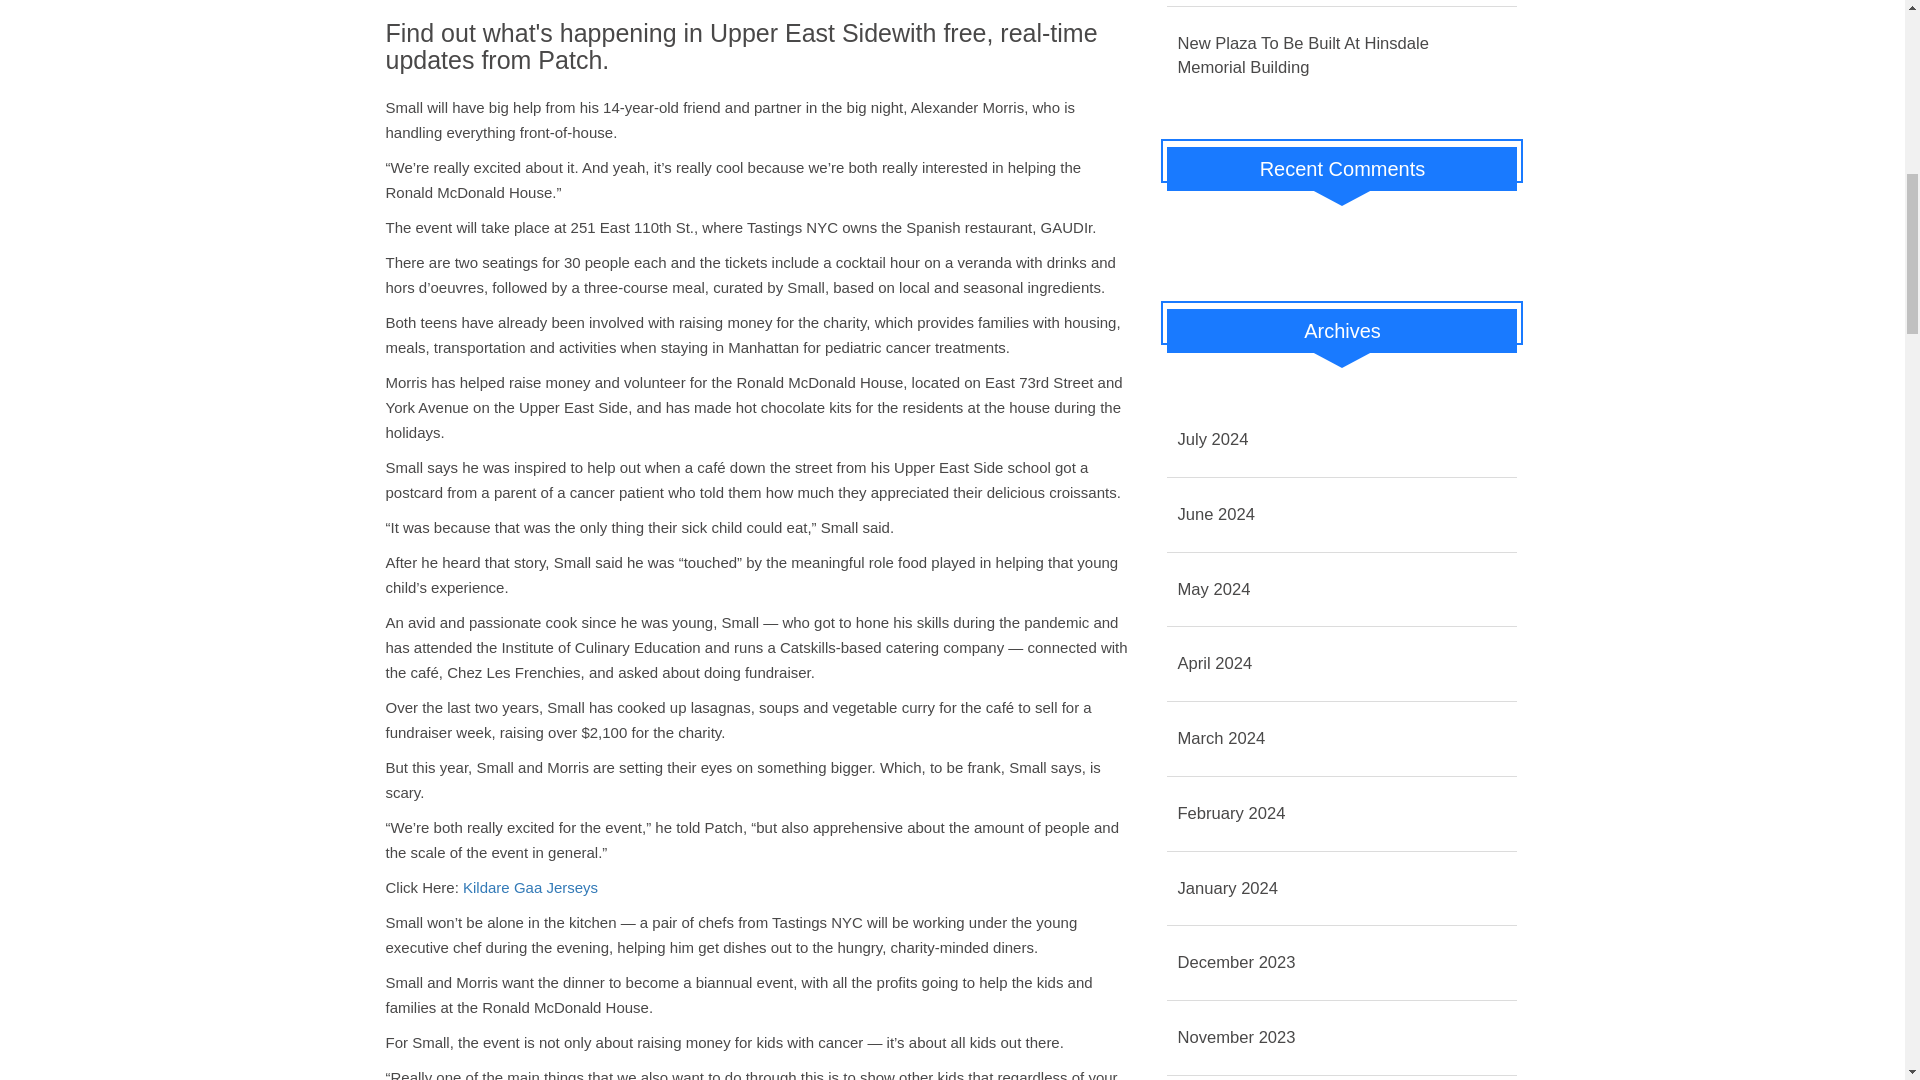 This screenshot has width=1920, height=1080. Describe the element at coordinates (1342, 888) in the screenshot. I see `January 2024` at that location.